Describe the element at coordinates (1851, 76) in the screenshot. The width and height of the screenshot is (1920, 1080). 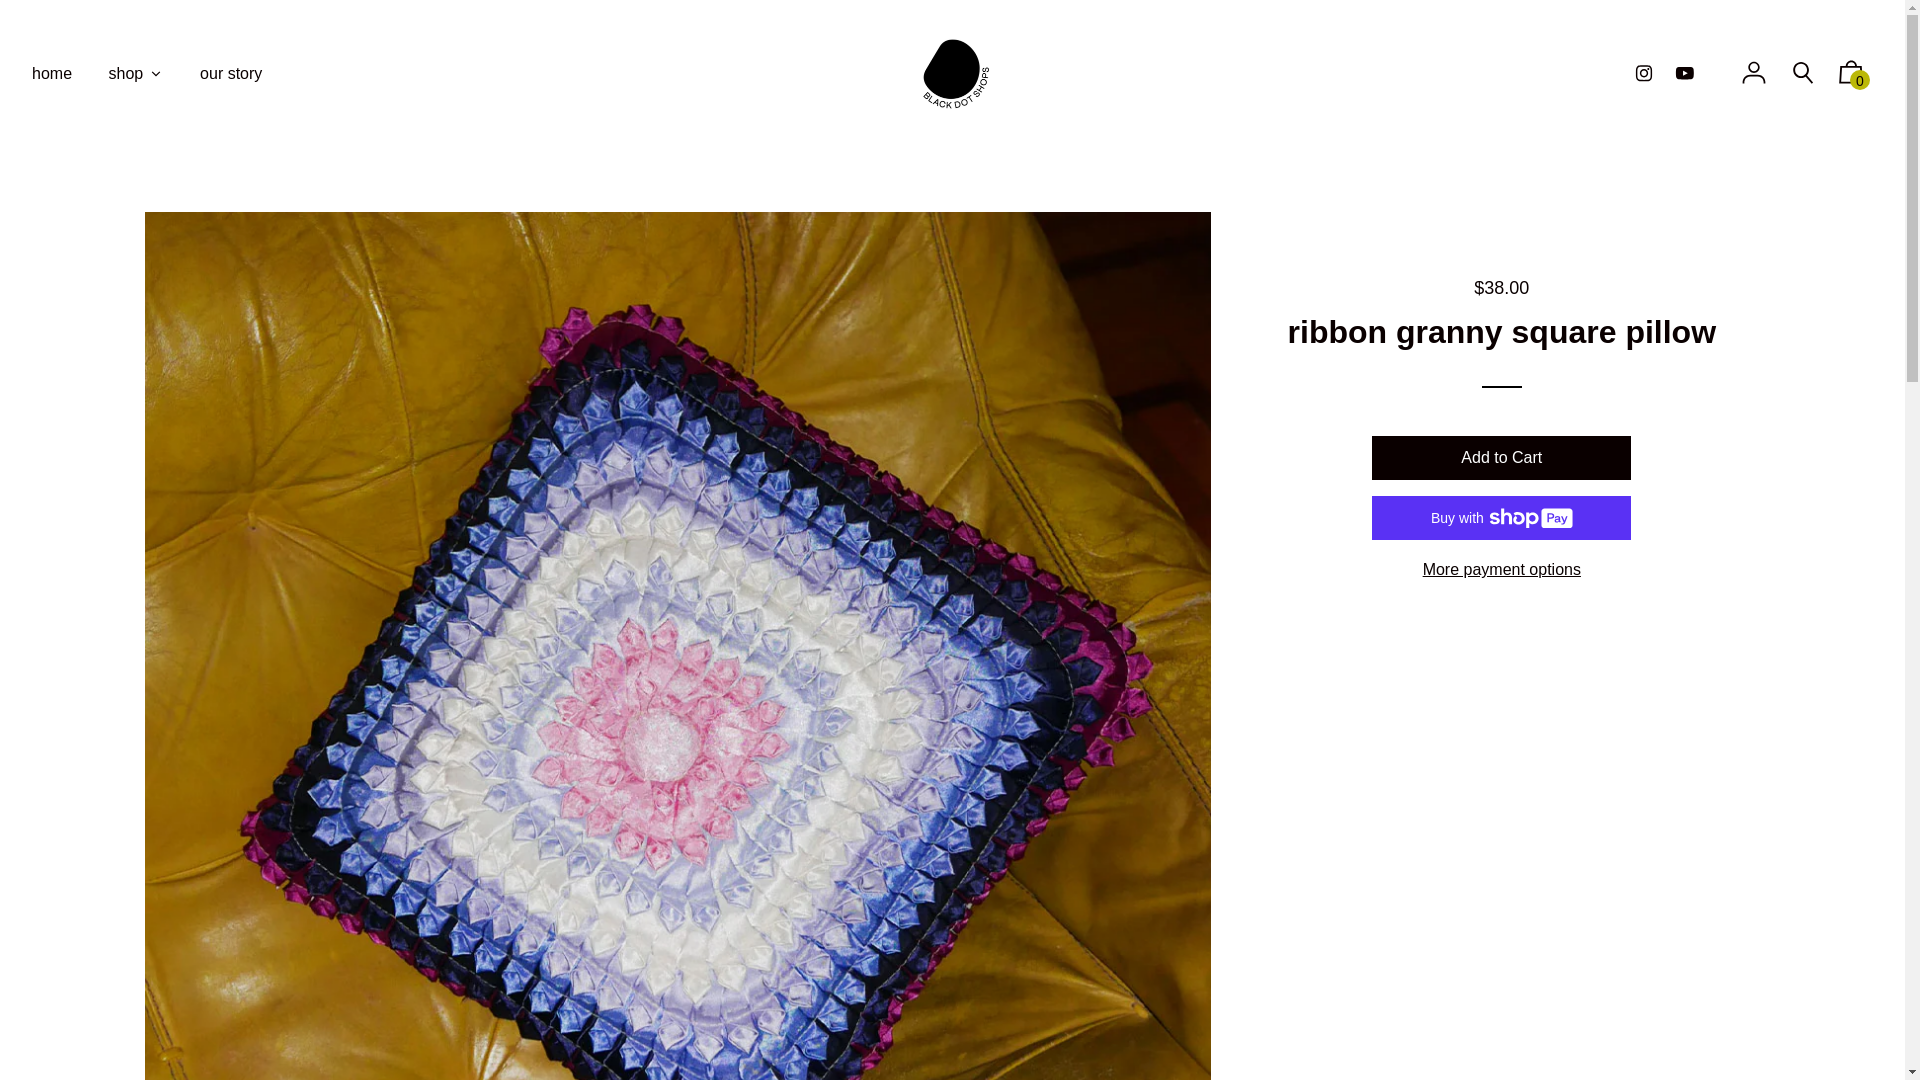
I see `0` at that location.